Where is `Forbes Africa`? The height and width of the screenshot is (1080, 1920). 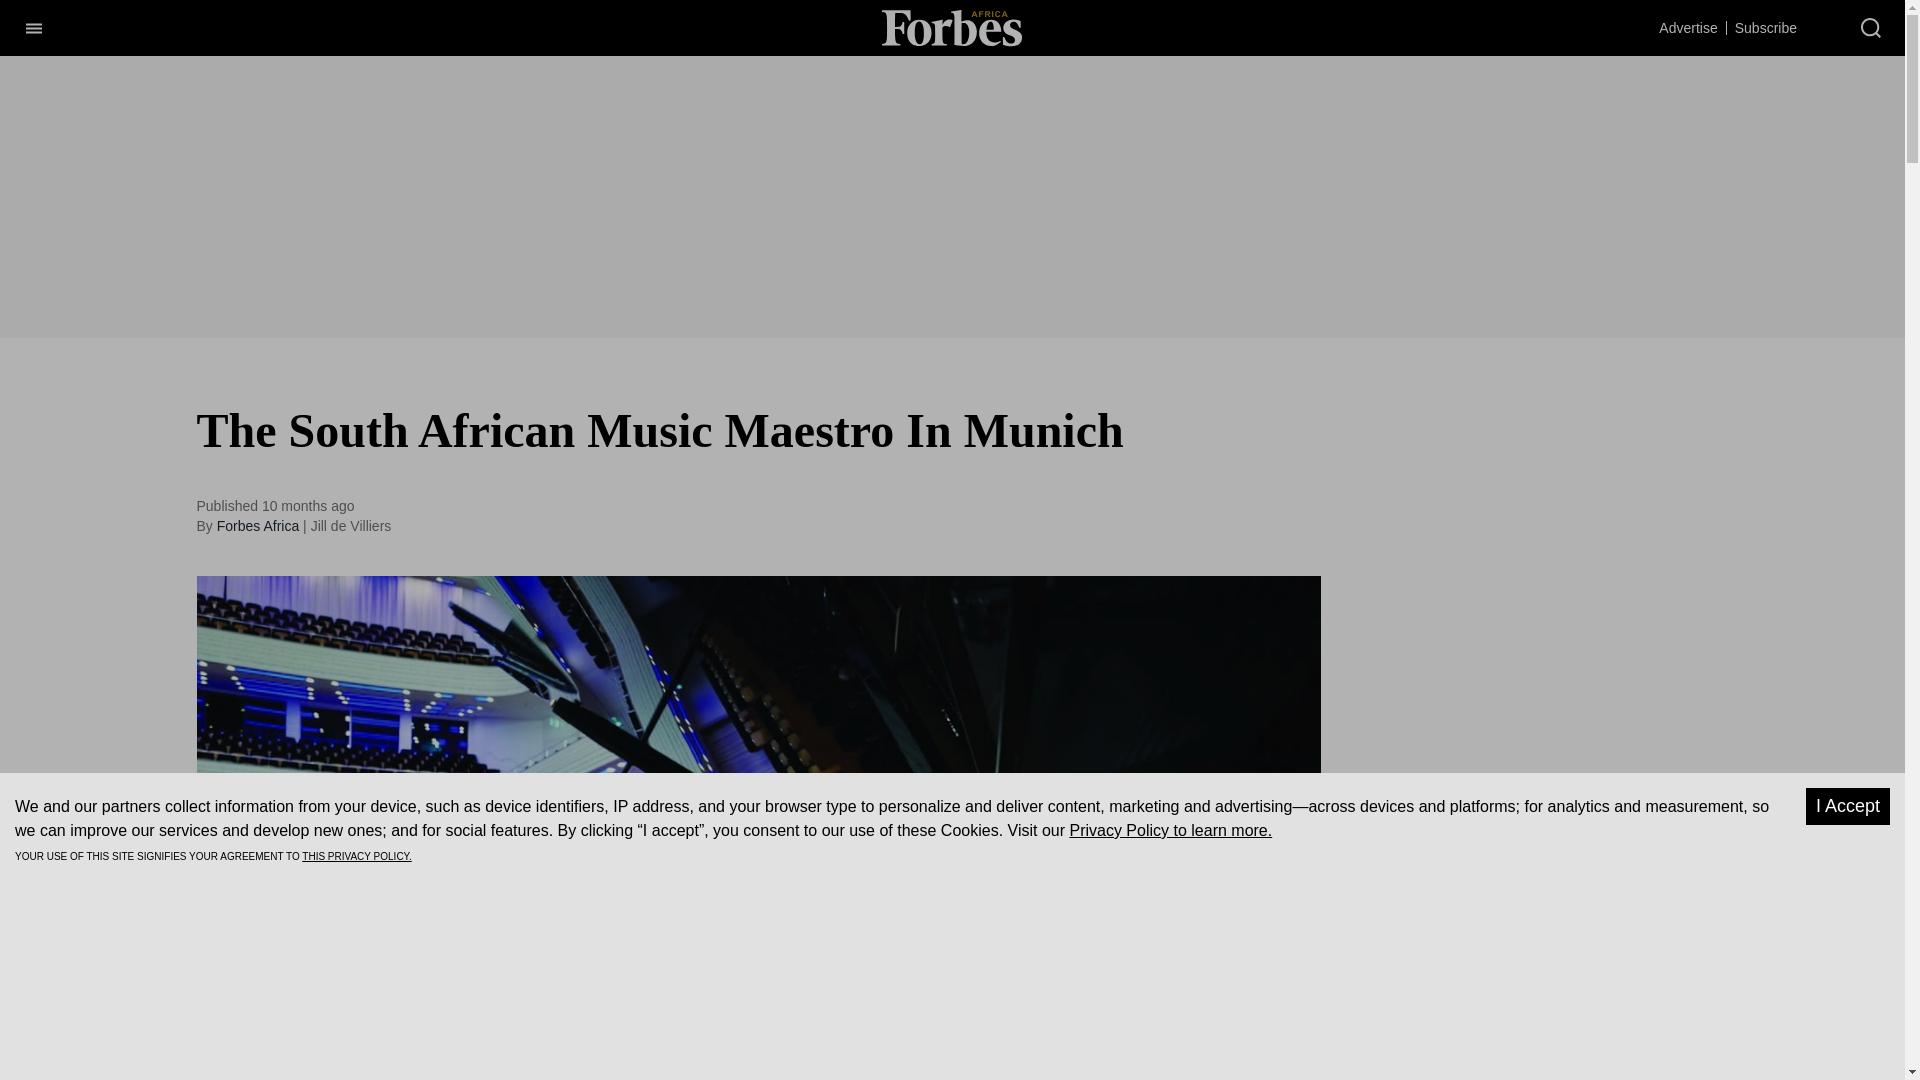
Forbes Africa is located at coordinates (951, 27).